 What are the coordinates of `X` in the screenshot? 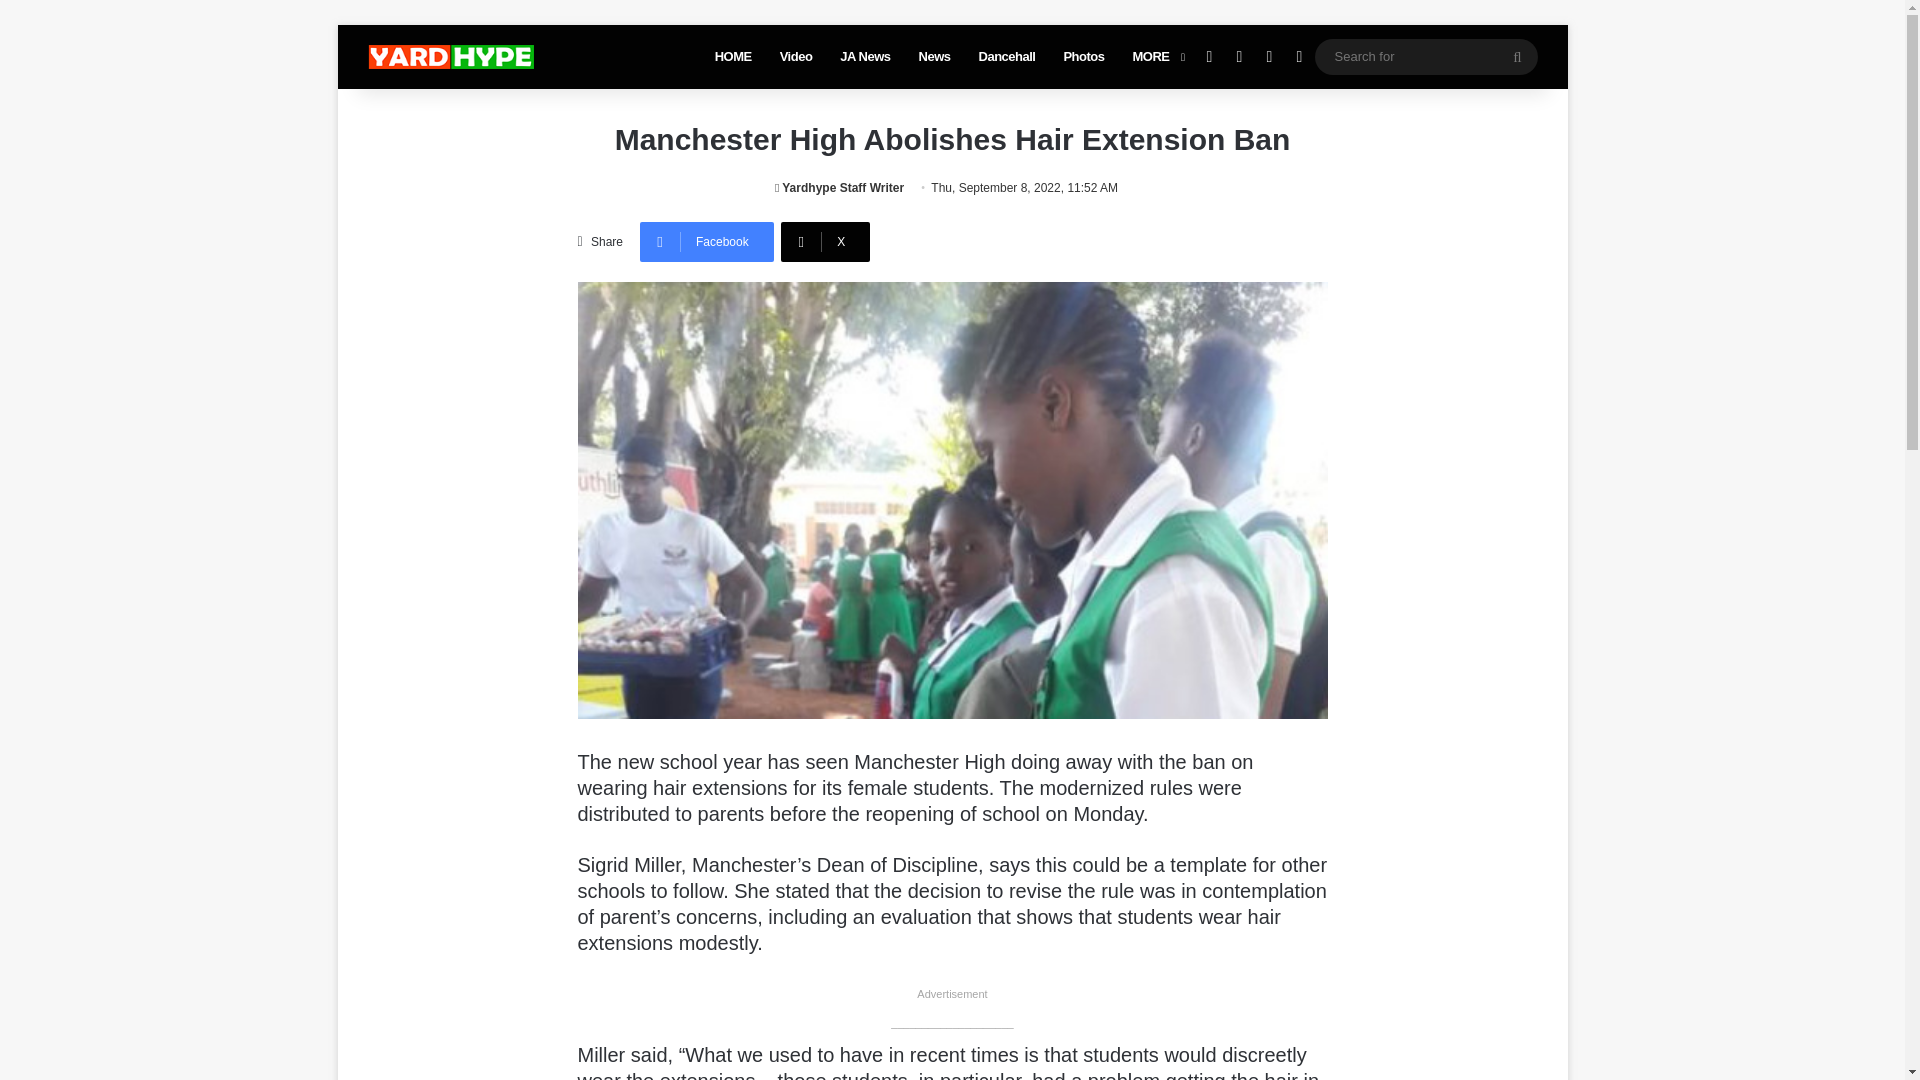 It's located at (825, 242).